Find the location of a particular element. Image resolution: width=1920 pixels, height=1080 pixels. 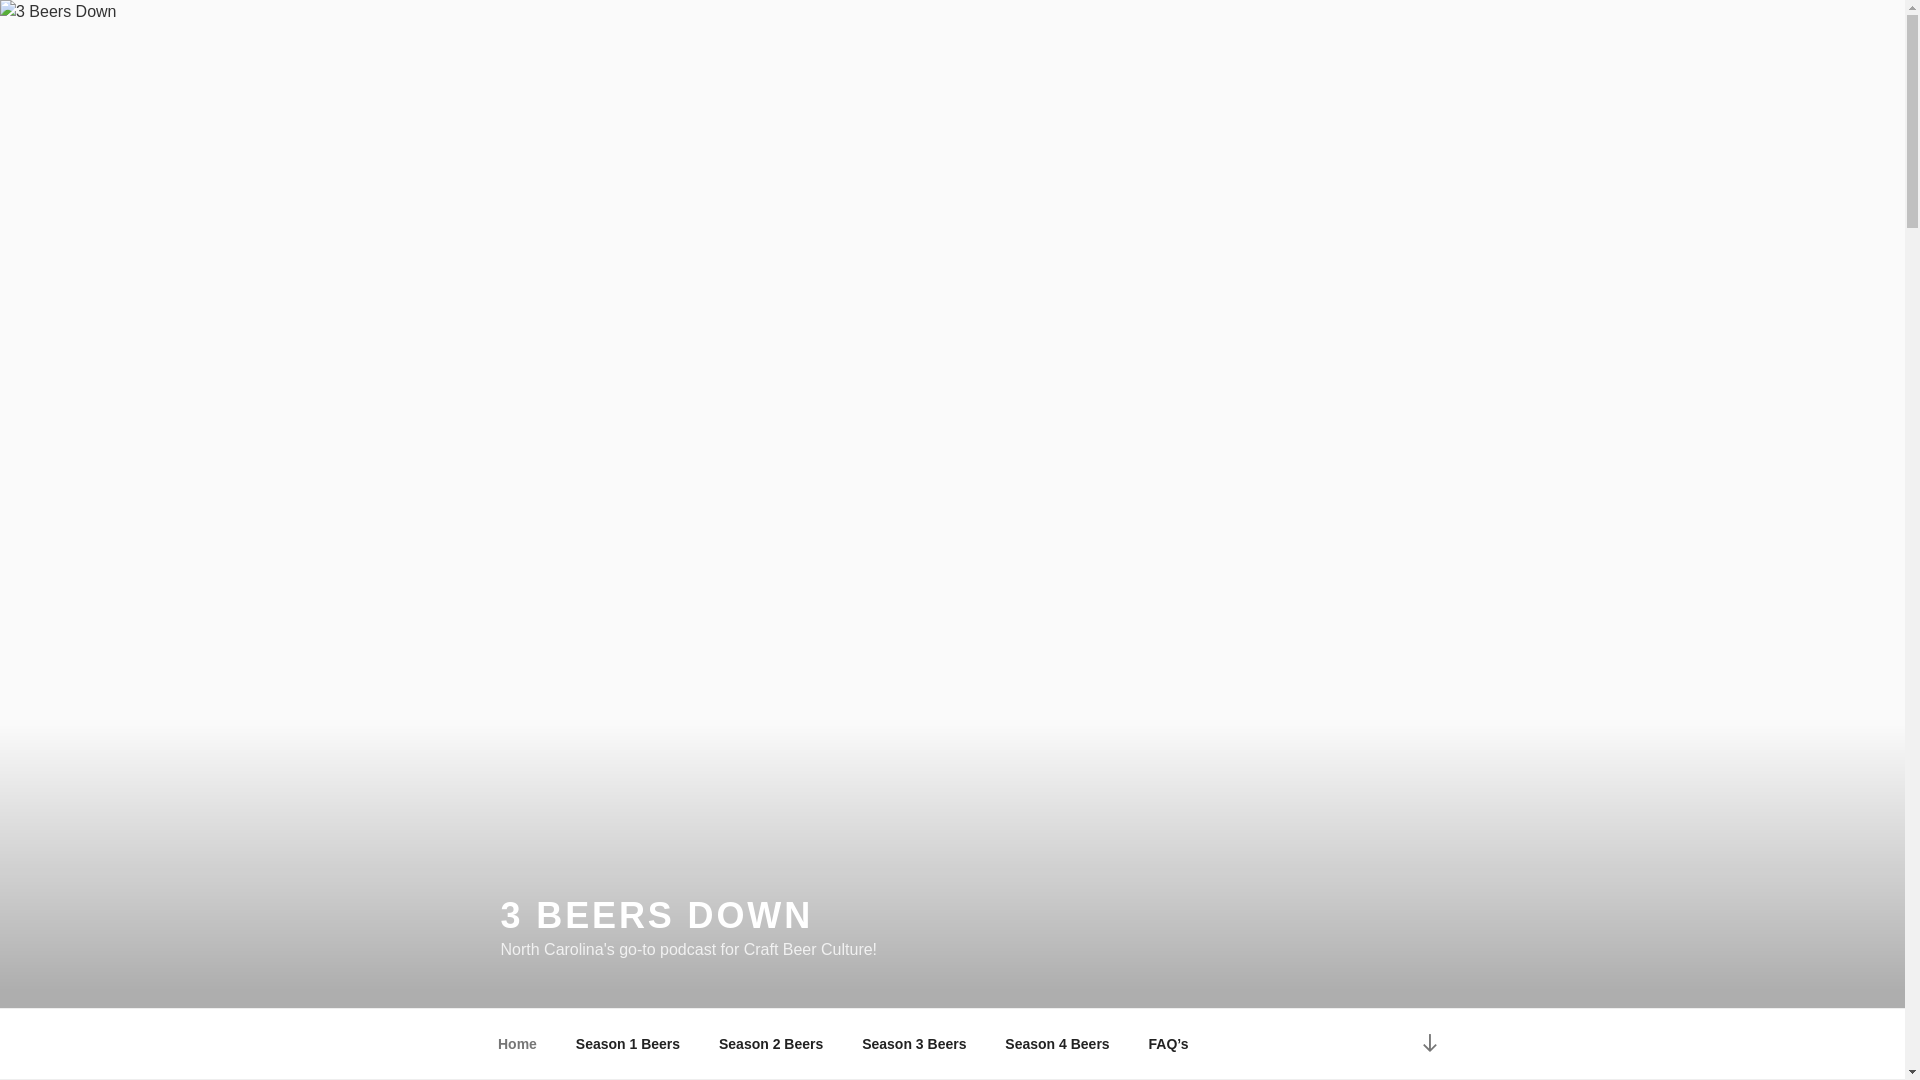

Home is located at coordinates (517, 1044).